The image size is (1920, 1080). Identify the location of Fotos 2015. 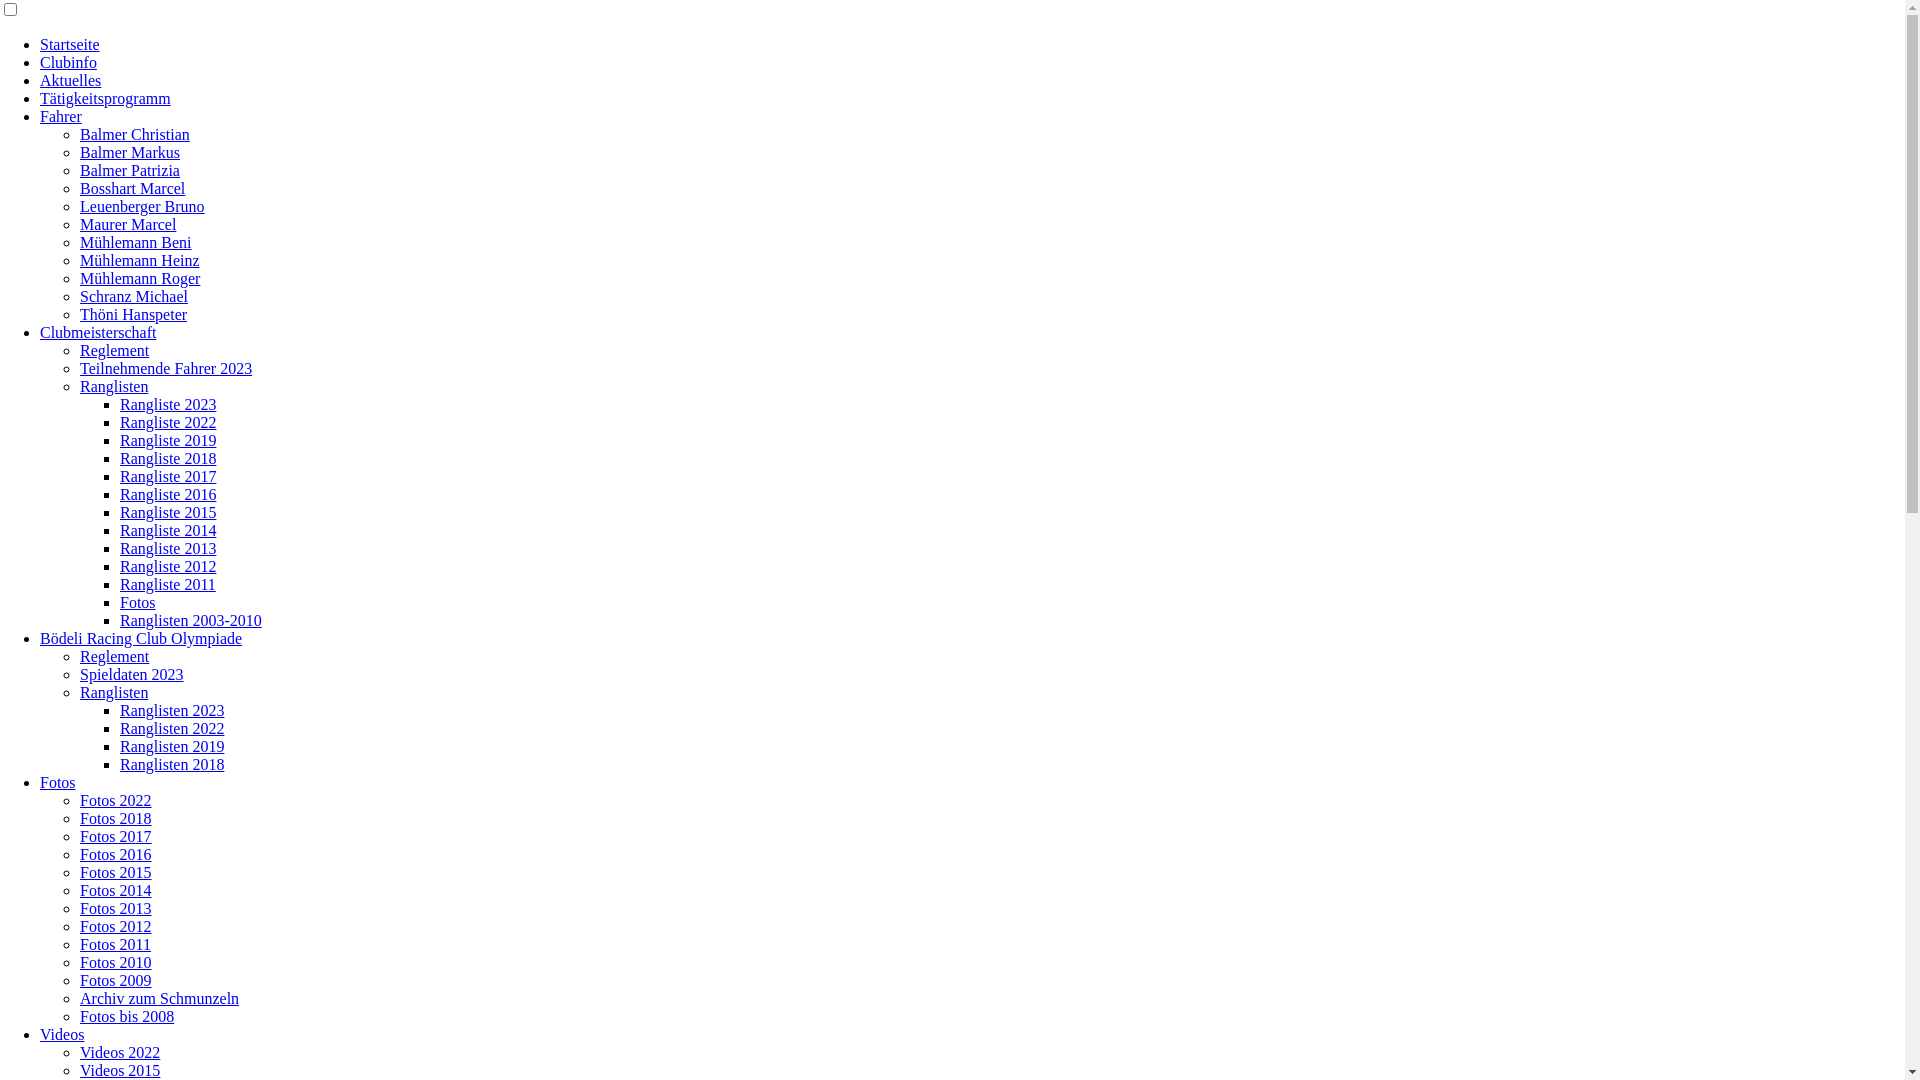
(116, 872).